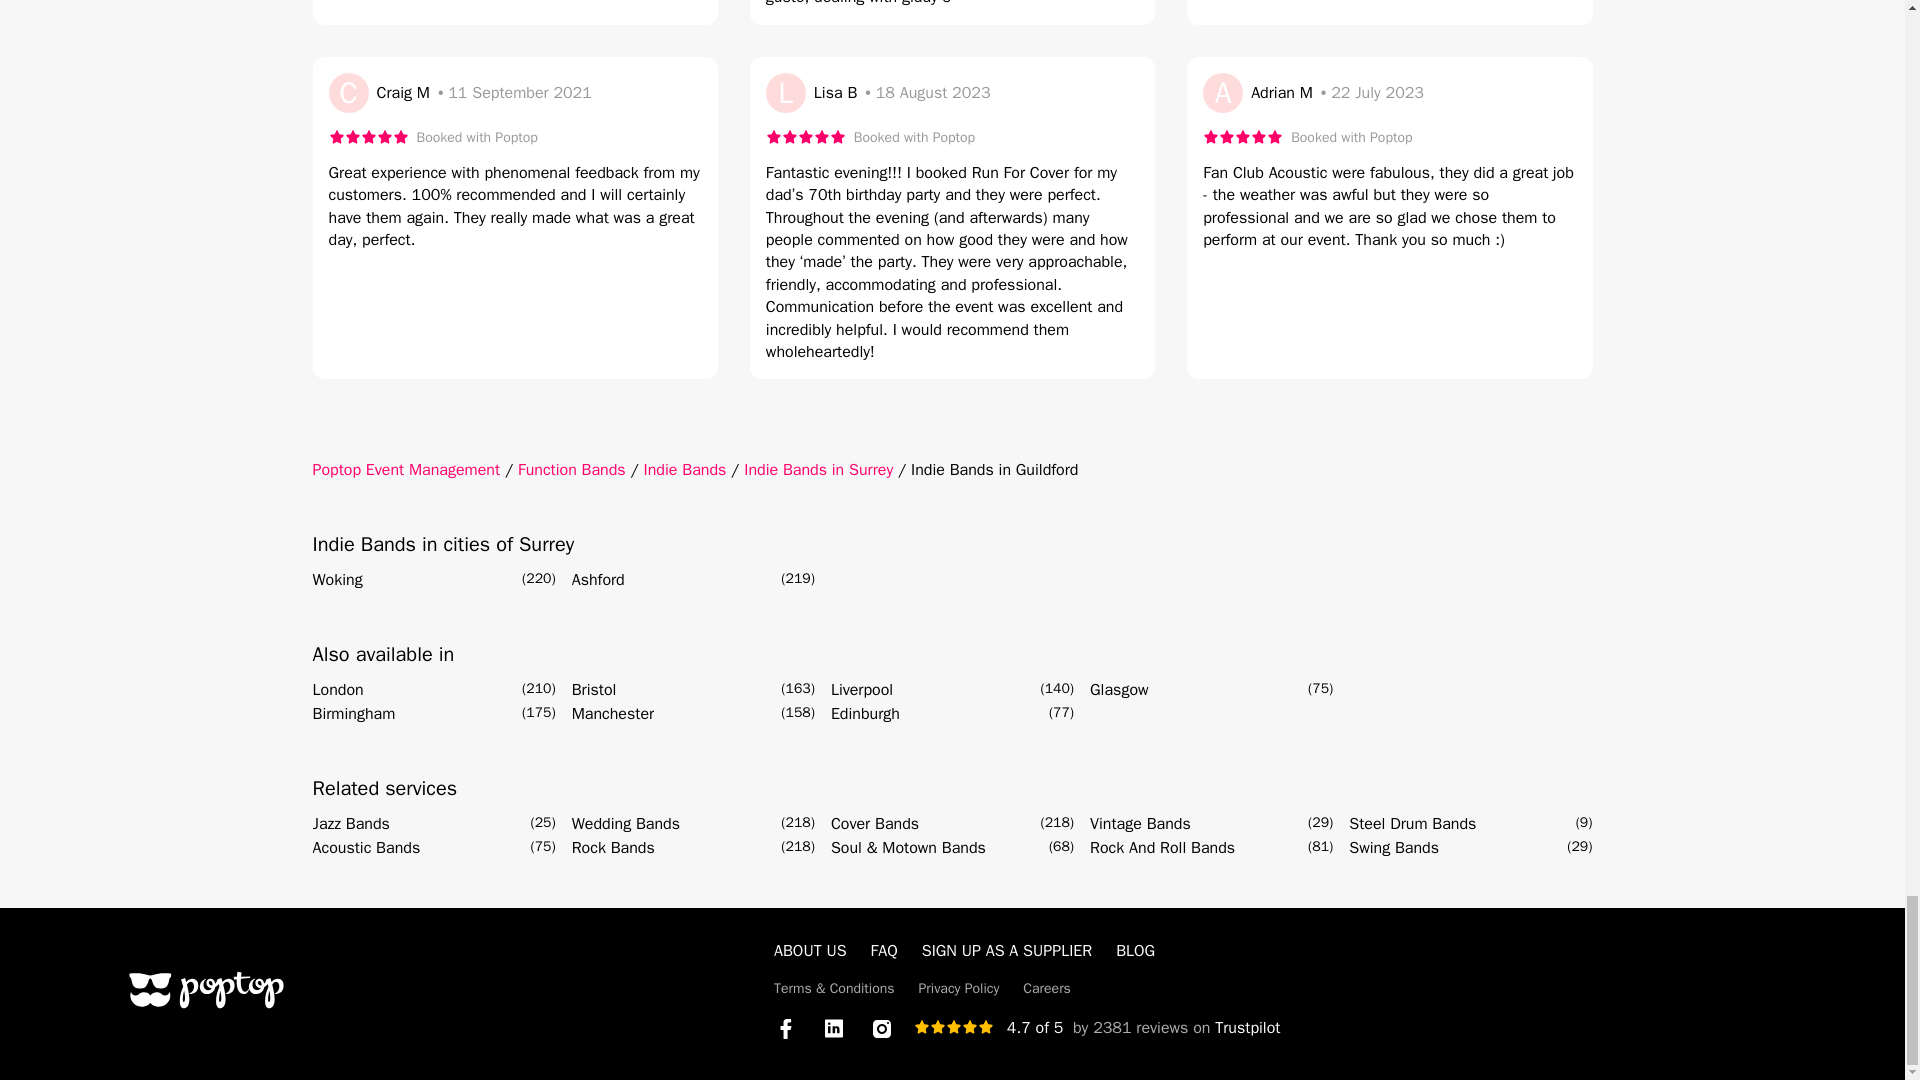  I want to click on Jazz Bands, so click(350, 824).